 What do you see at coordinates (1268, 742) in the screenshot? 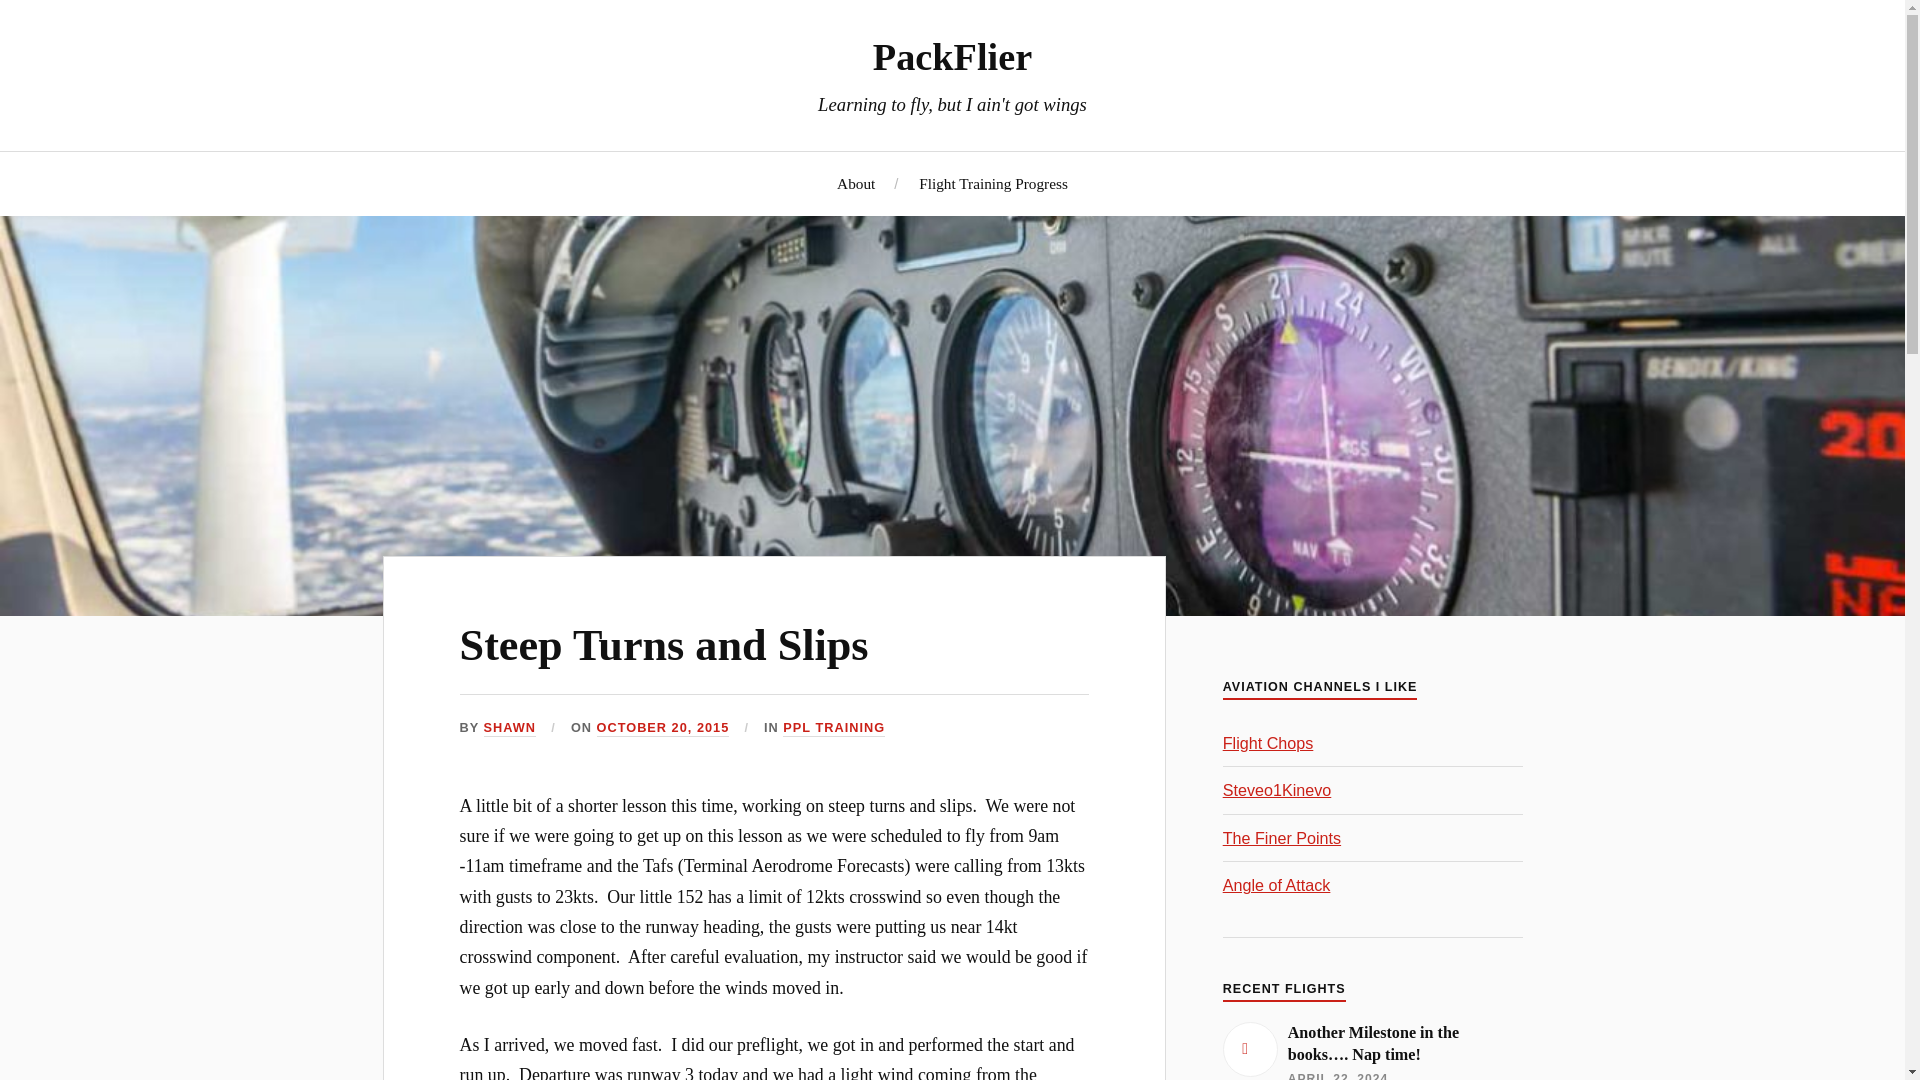
I see `Flight Chops` at bounding box center [1268, 742].